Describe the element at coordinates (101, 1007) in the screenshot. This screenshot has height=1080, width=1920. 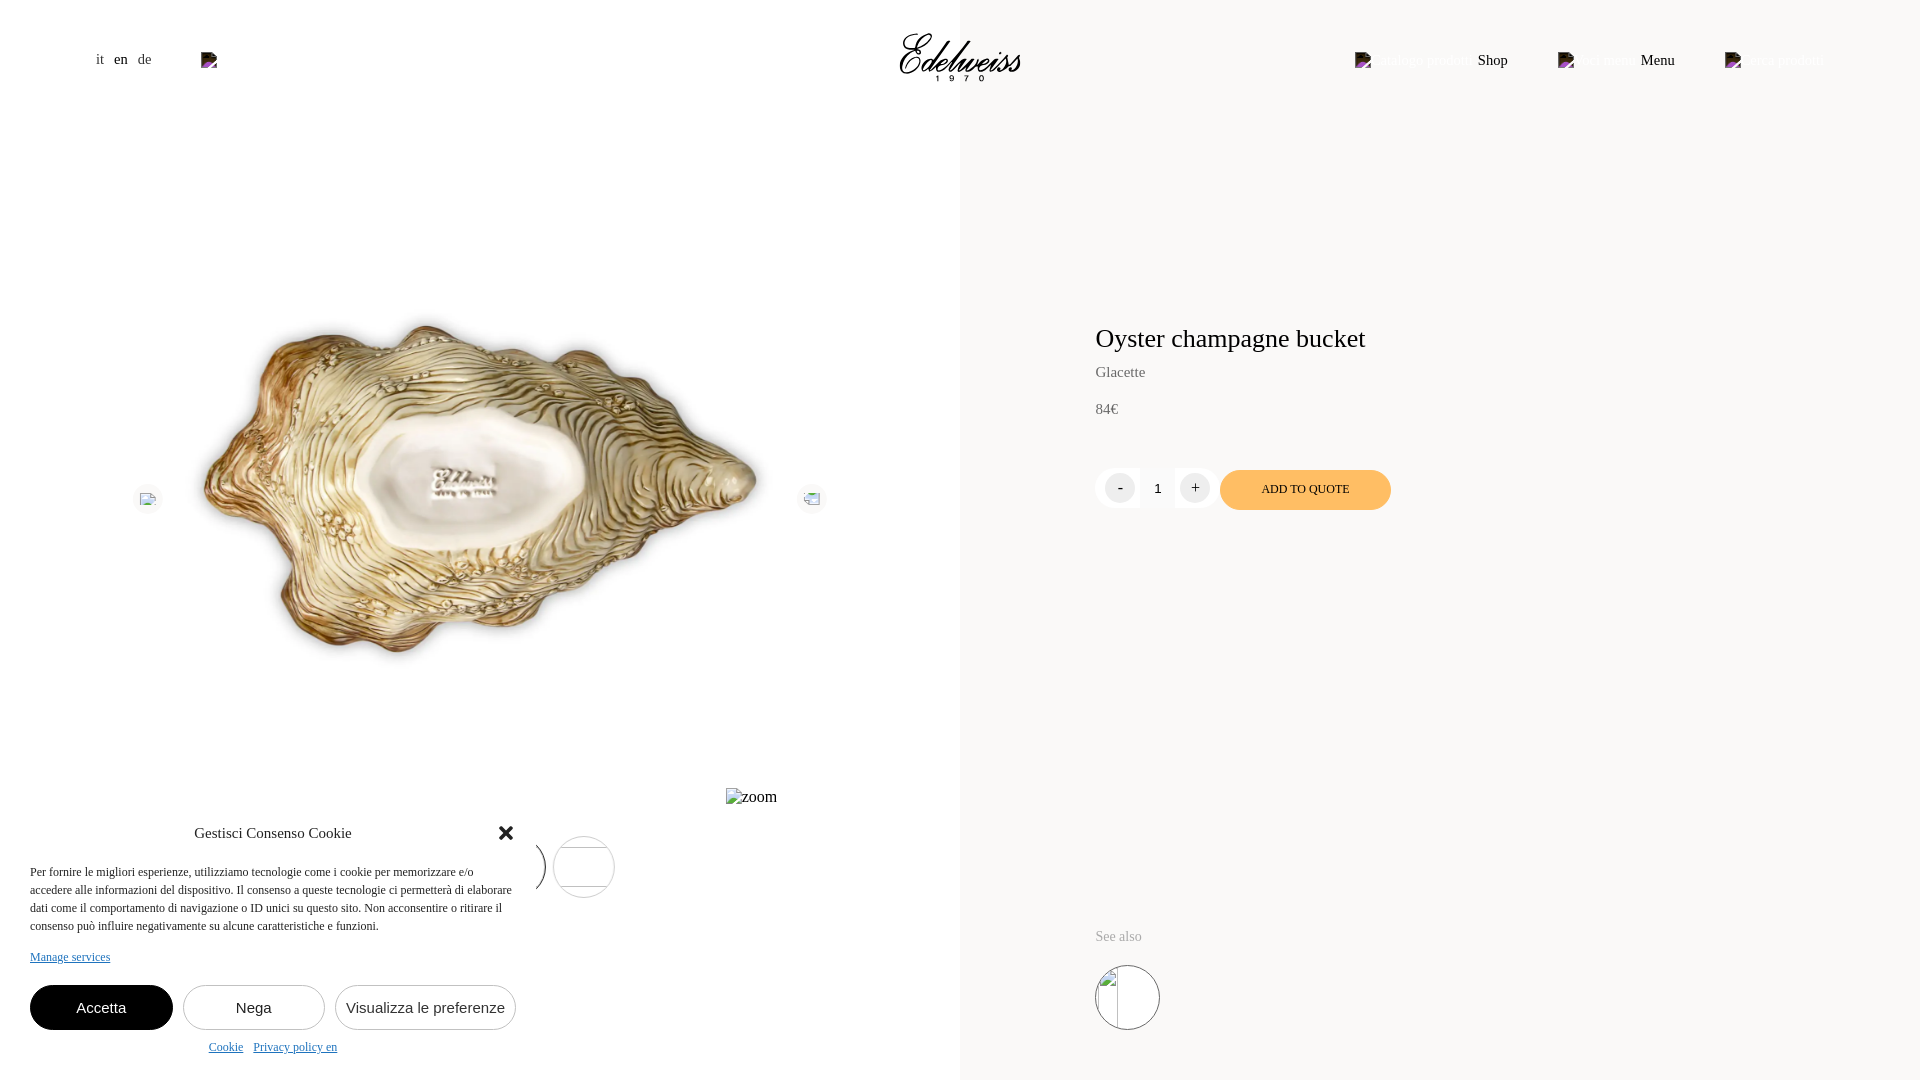
I see `Accetta` at that location.